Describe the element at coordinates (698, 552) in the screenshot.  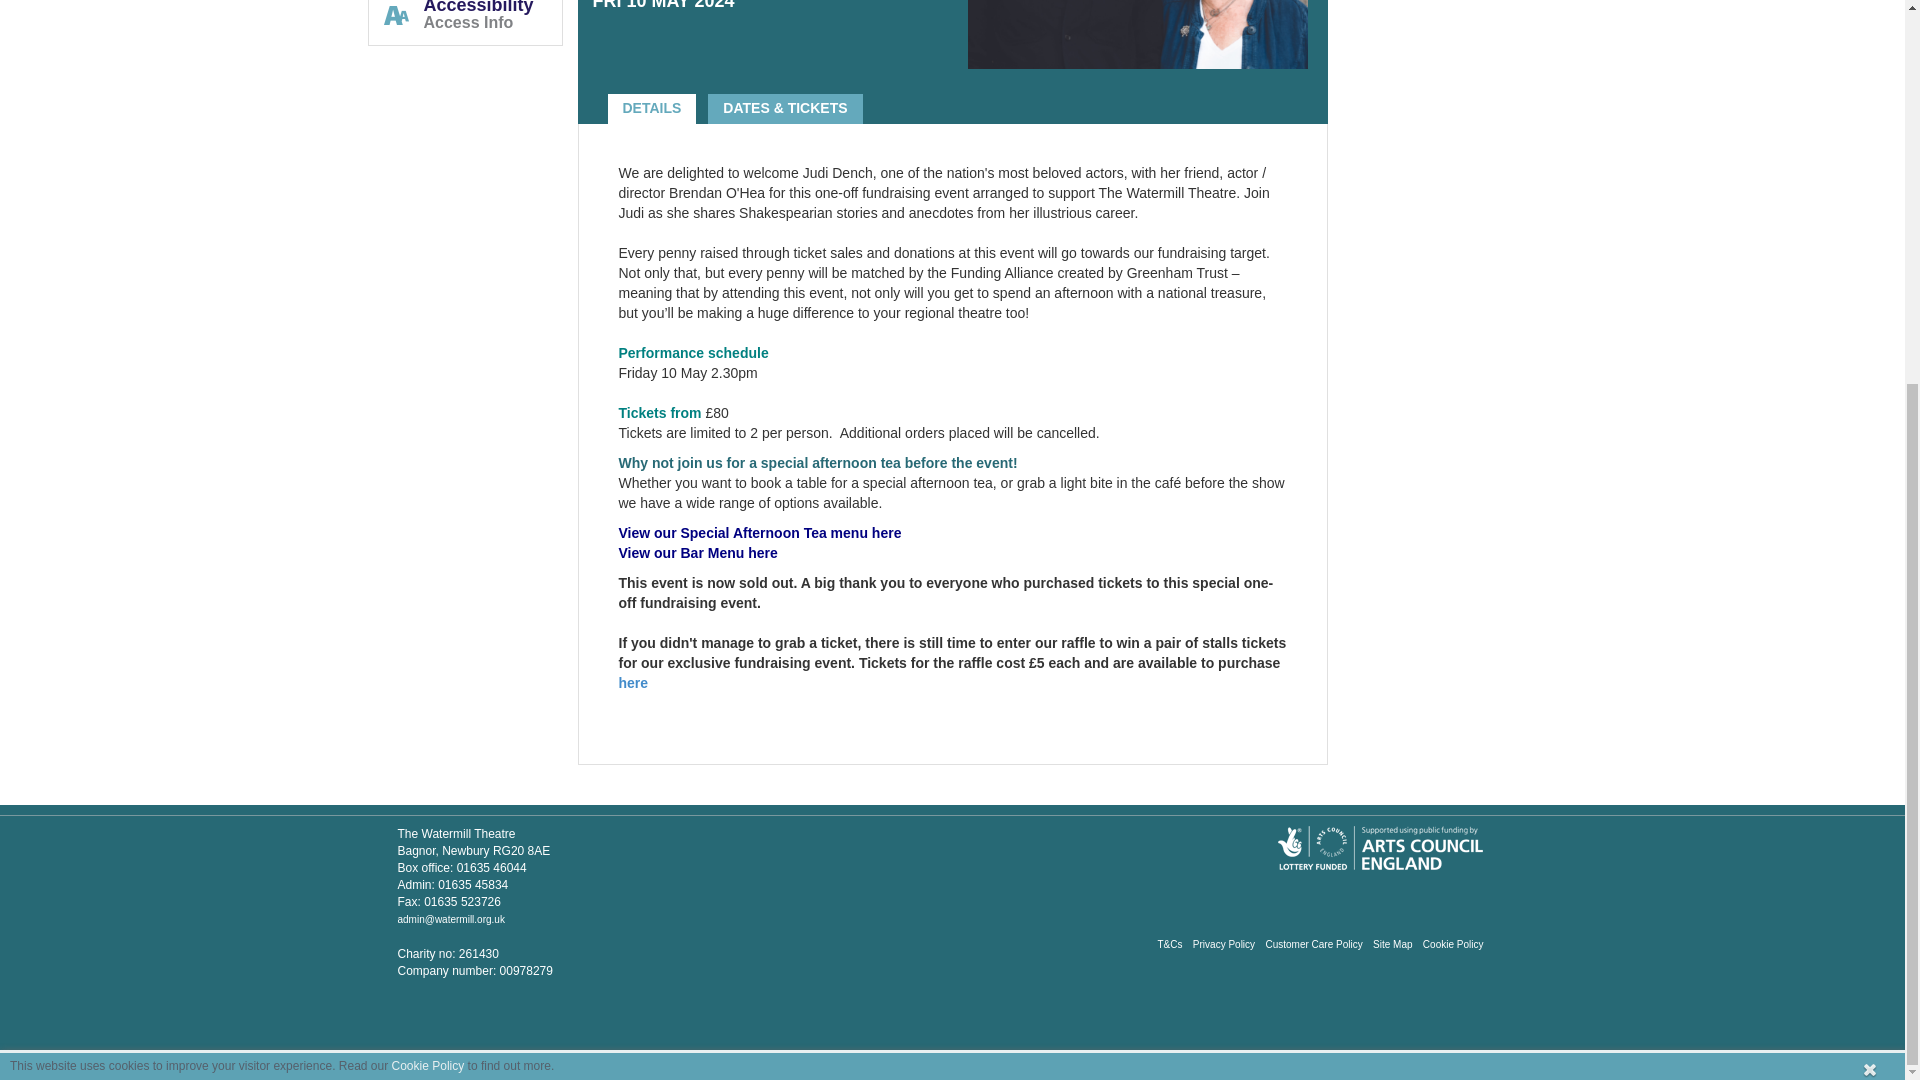
I see `Bar Menu ` at that location.